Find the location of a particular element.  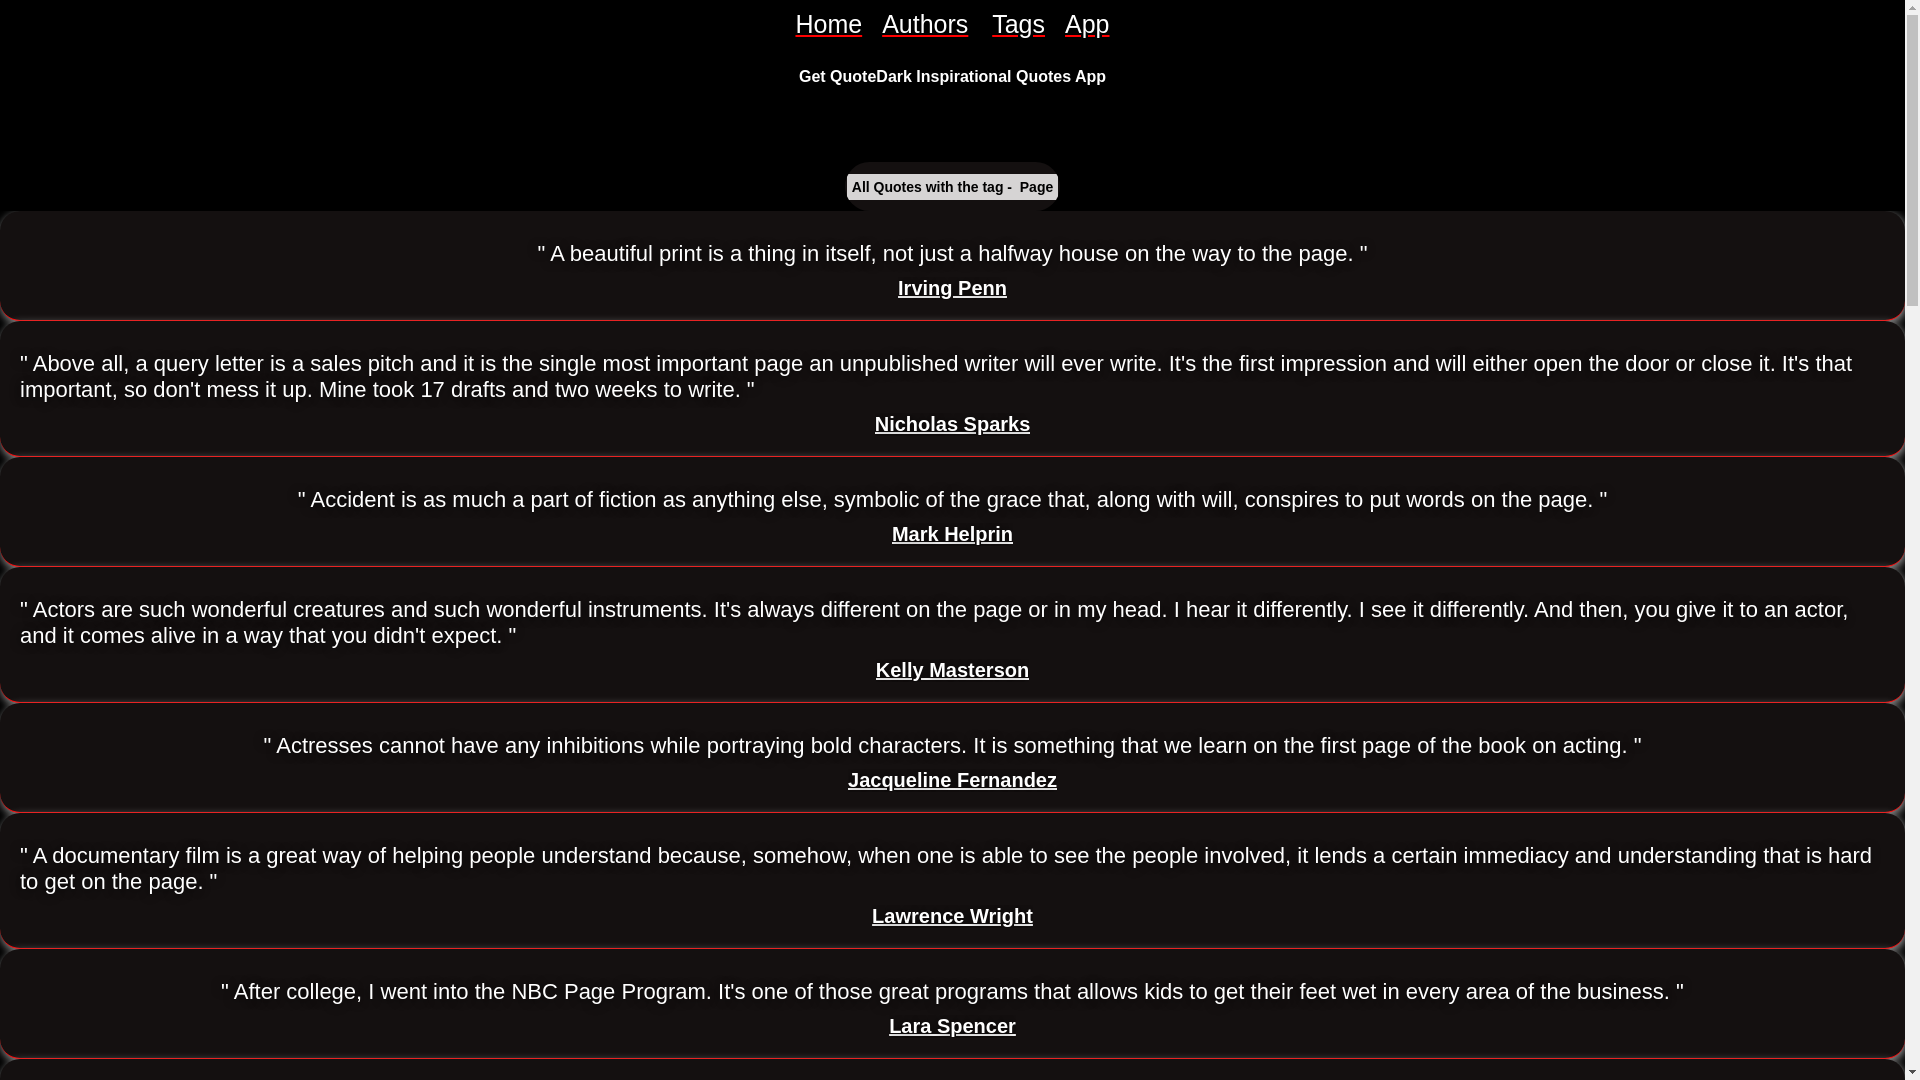

Jacqueline Fernandez is located at coordinates (952, 780).